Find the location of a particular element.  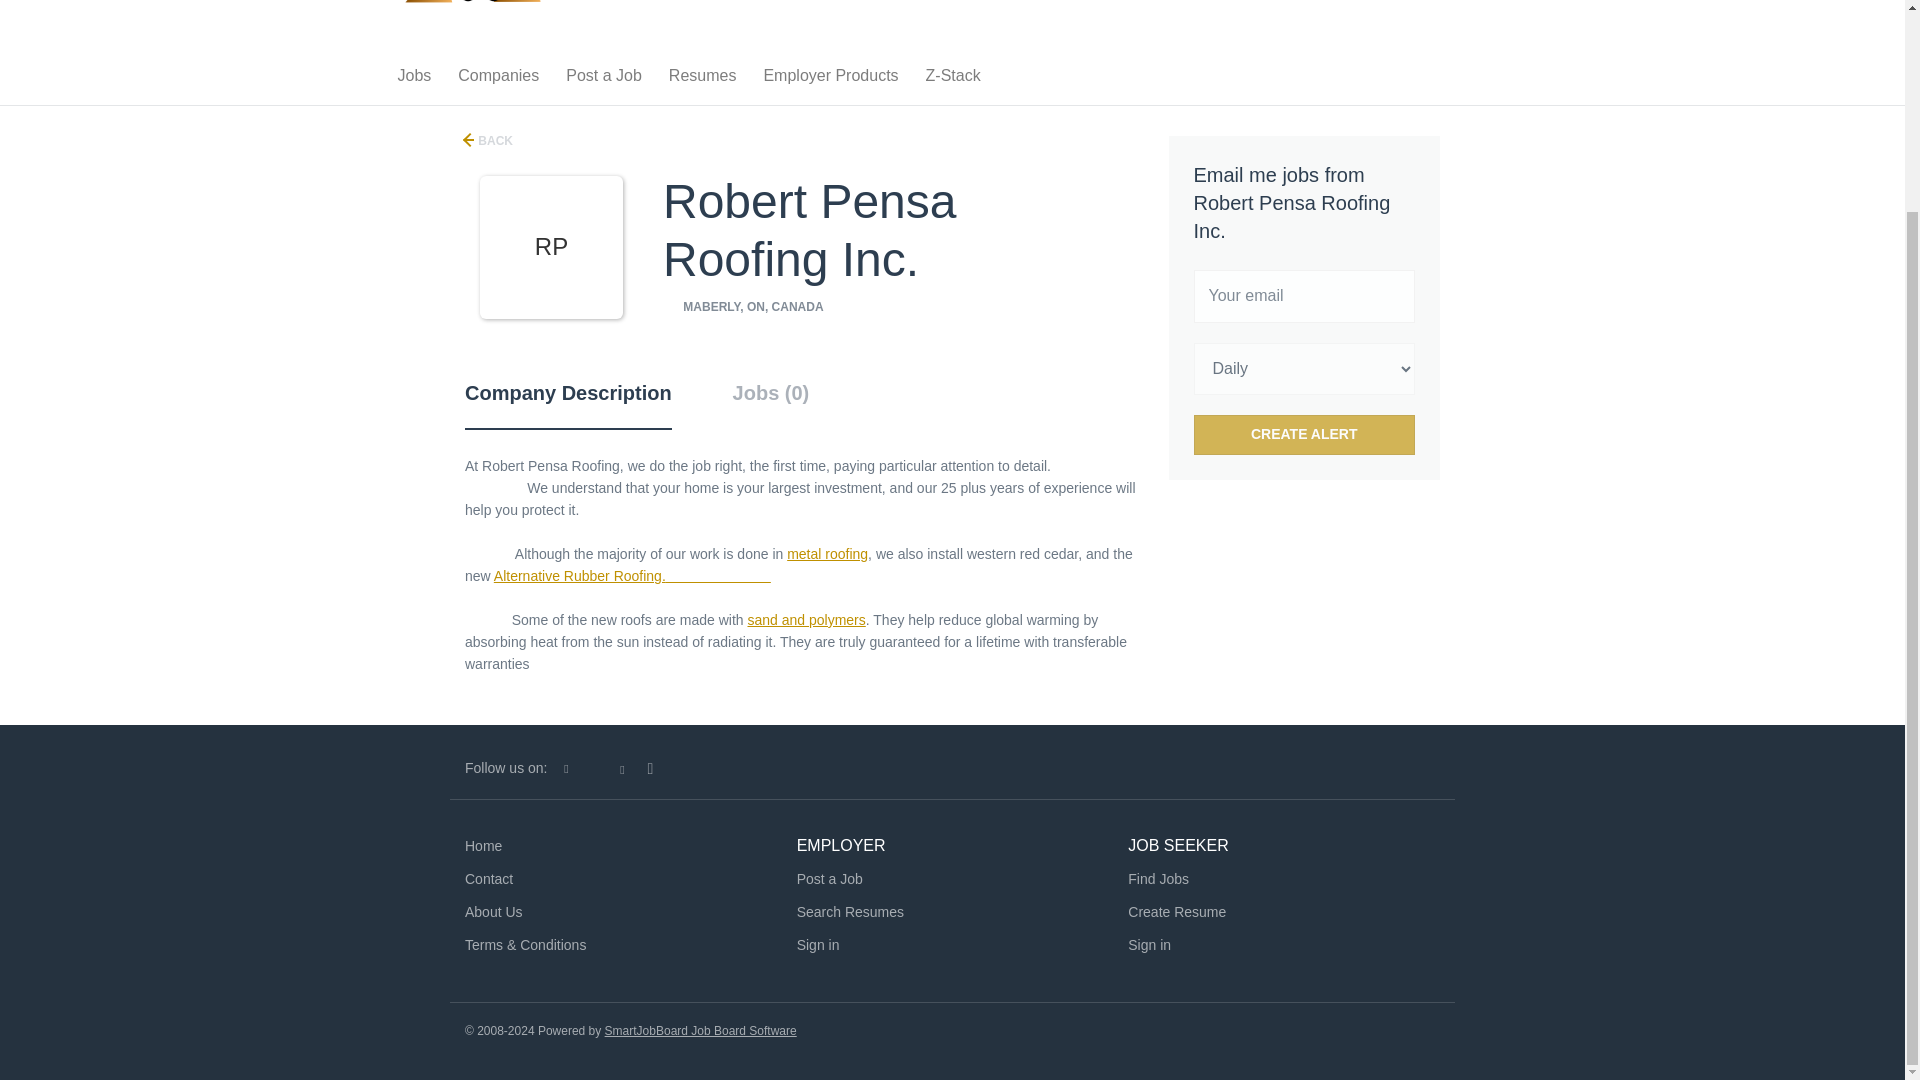

Contact is located at coordinates (488, 878).